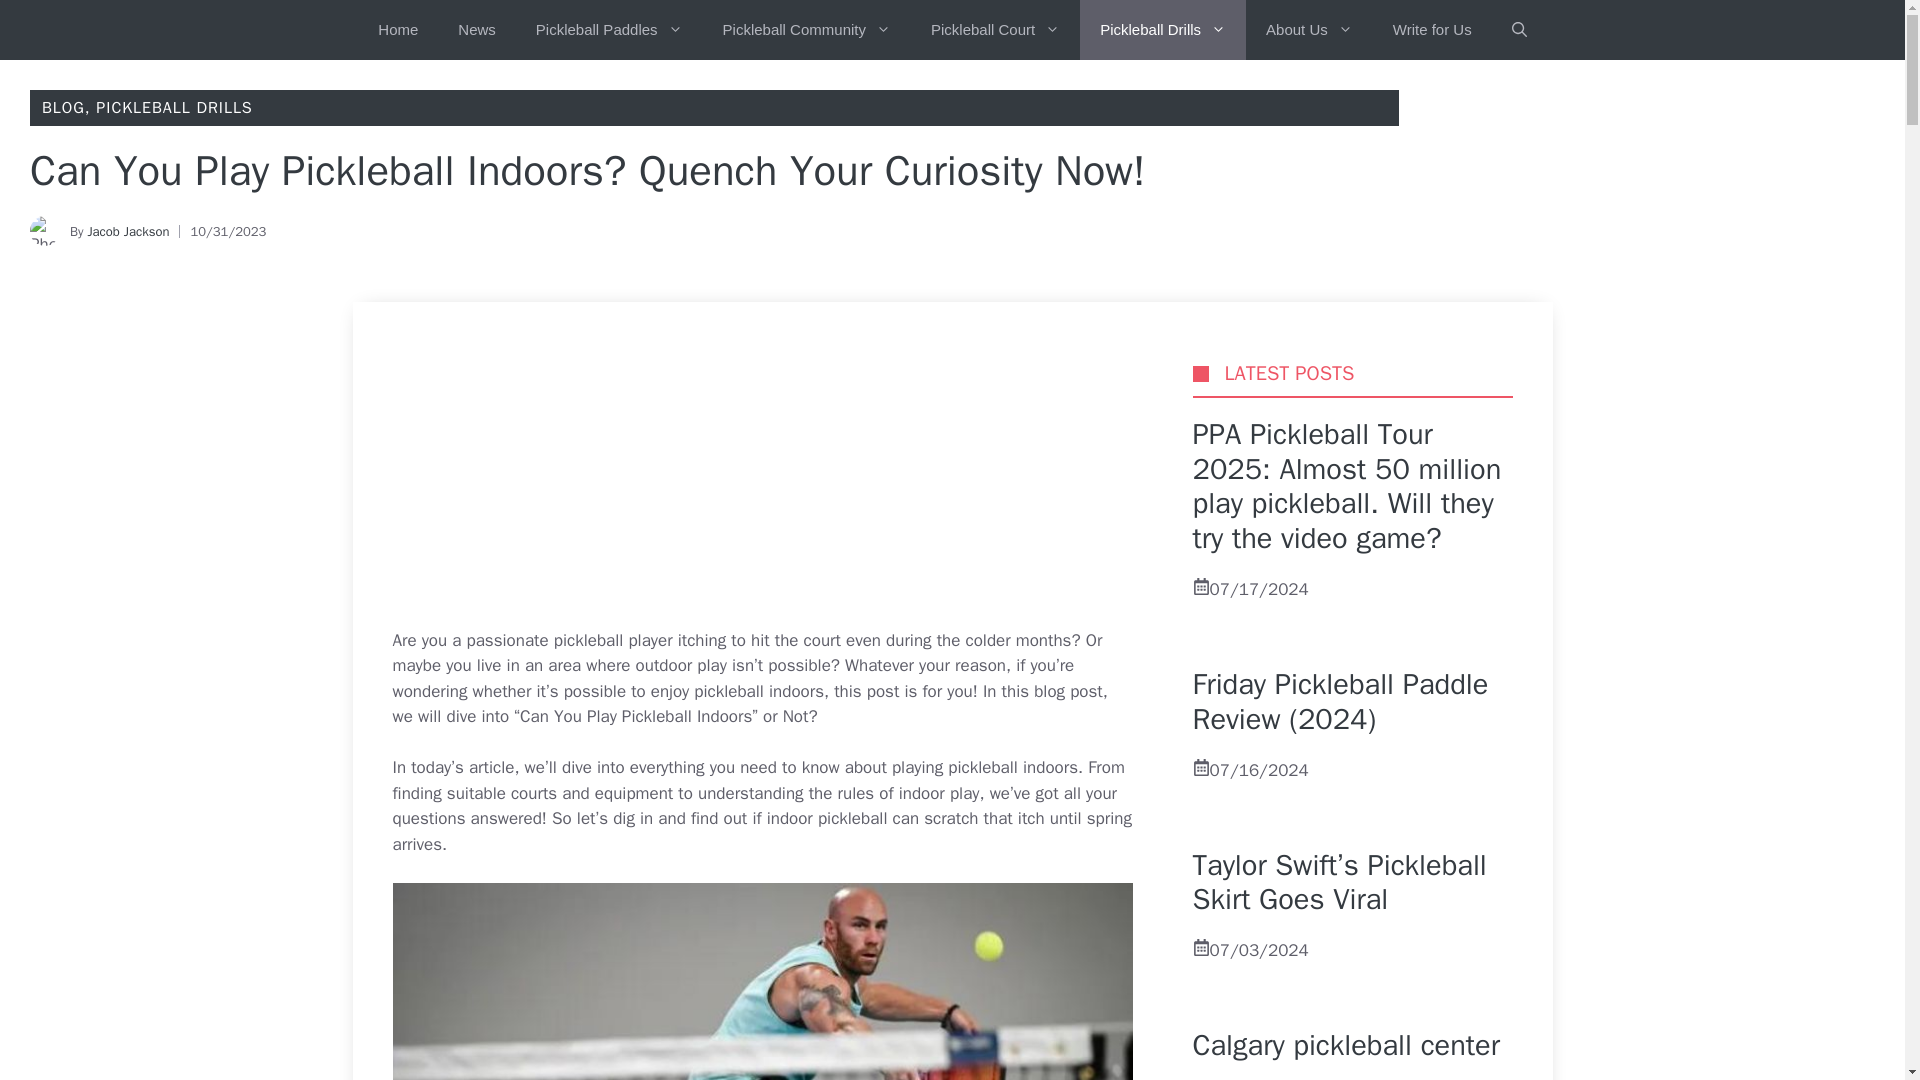 The image size is (1920, 1080). I want to click on About Us, so click(1309, 30).